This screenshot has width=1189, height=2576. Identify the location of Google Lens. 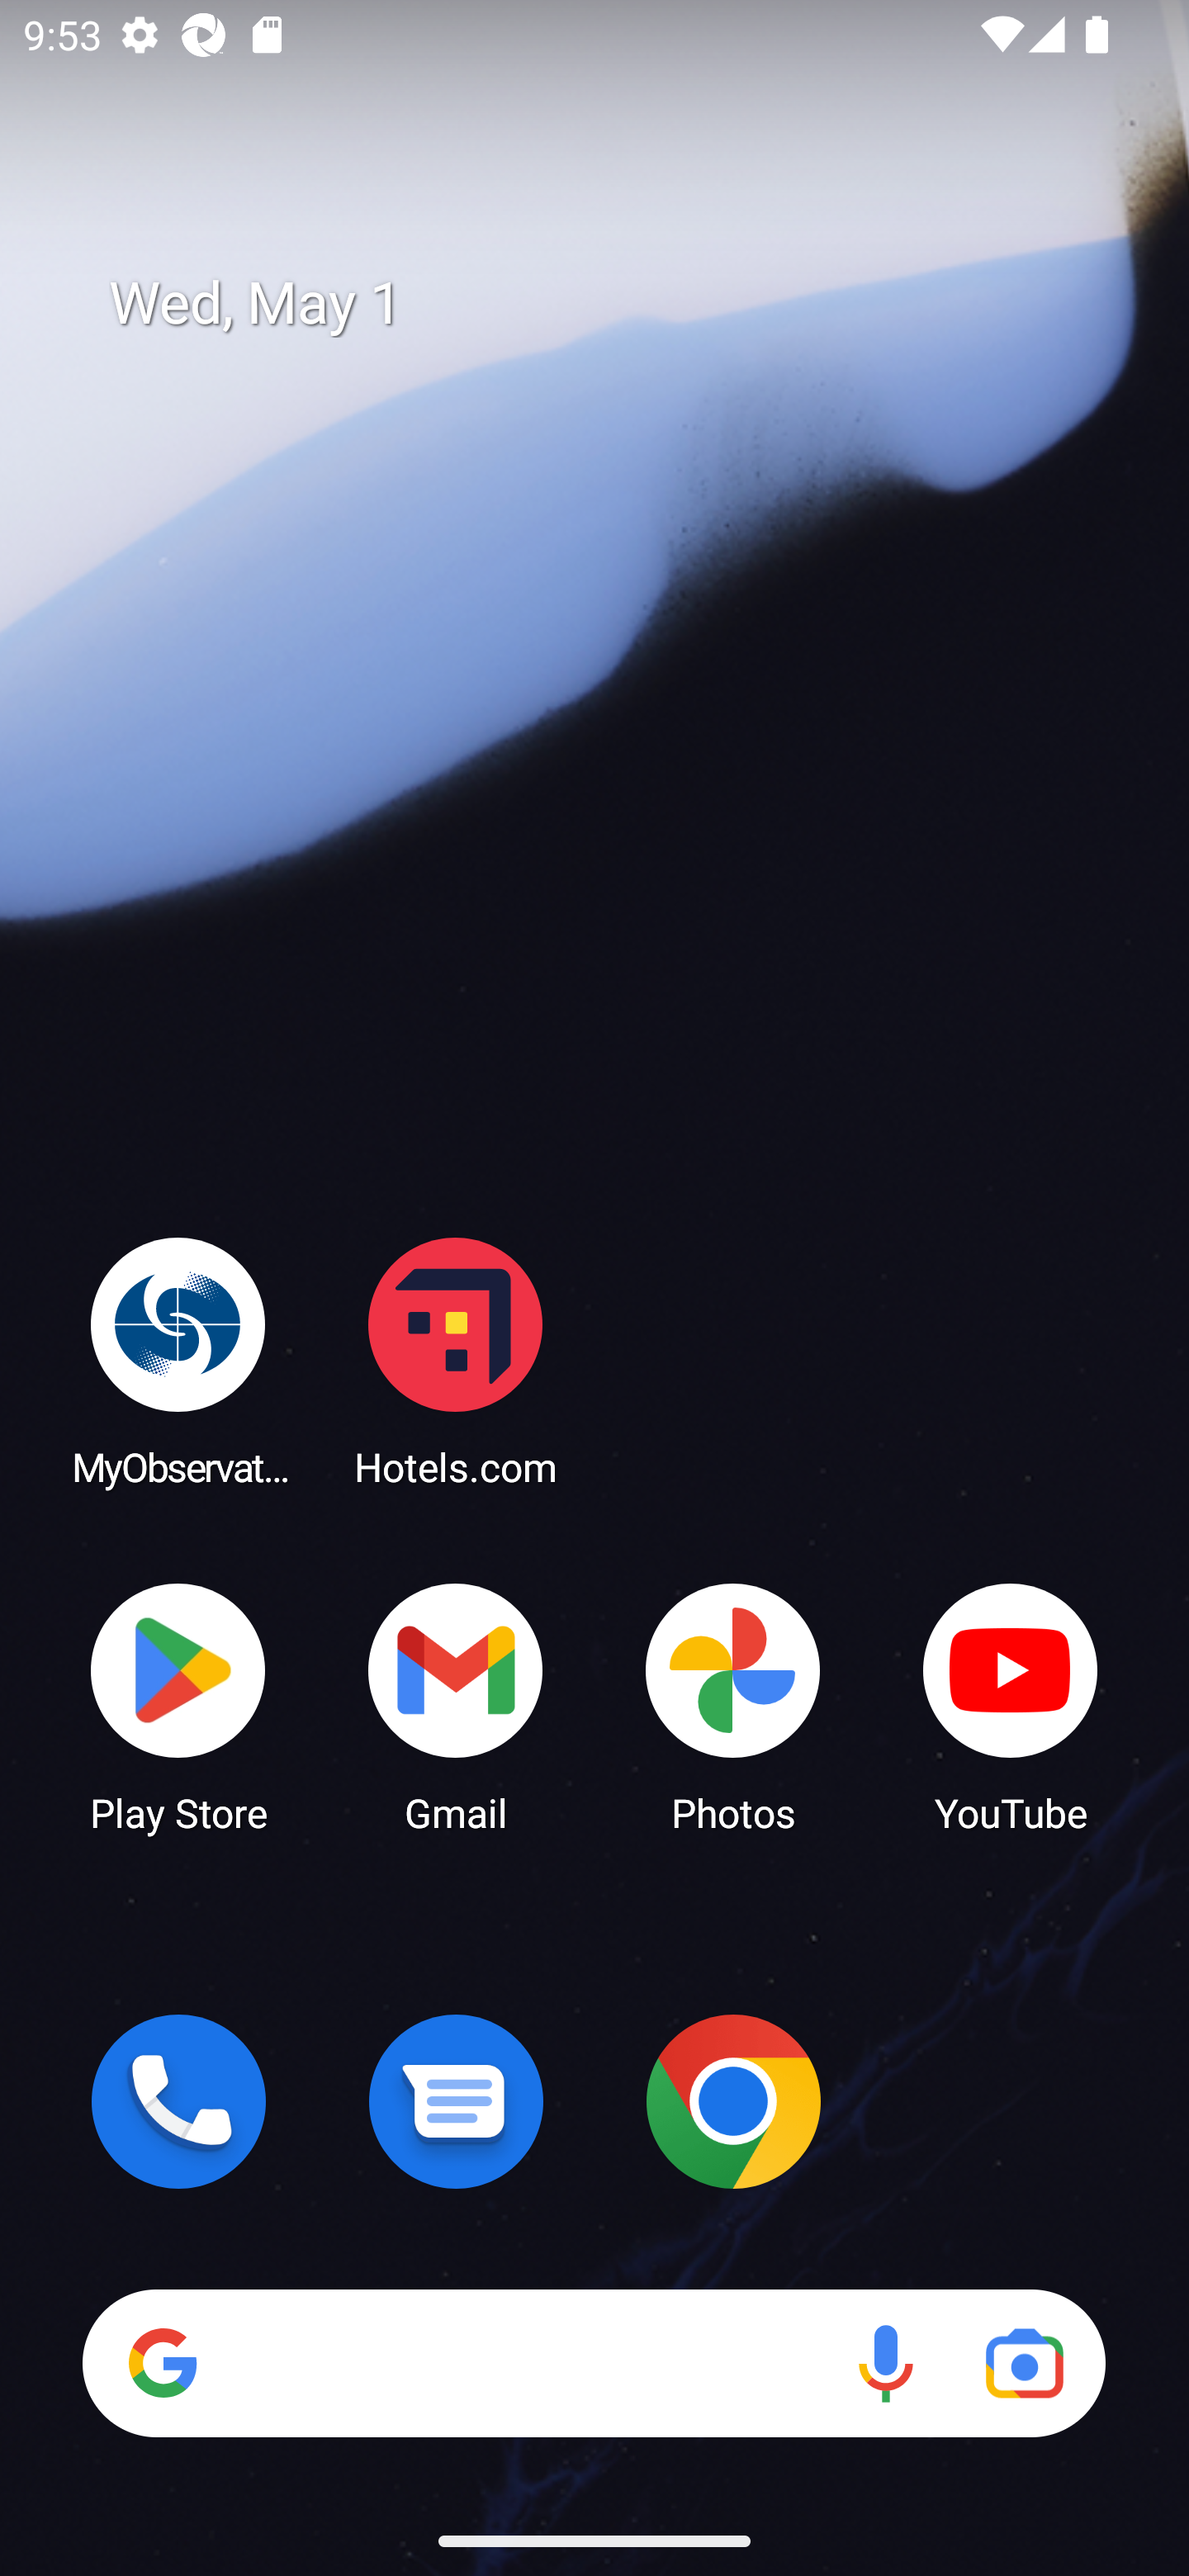
(1024, 2363).